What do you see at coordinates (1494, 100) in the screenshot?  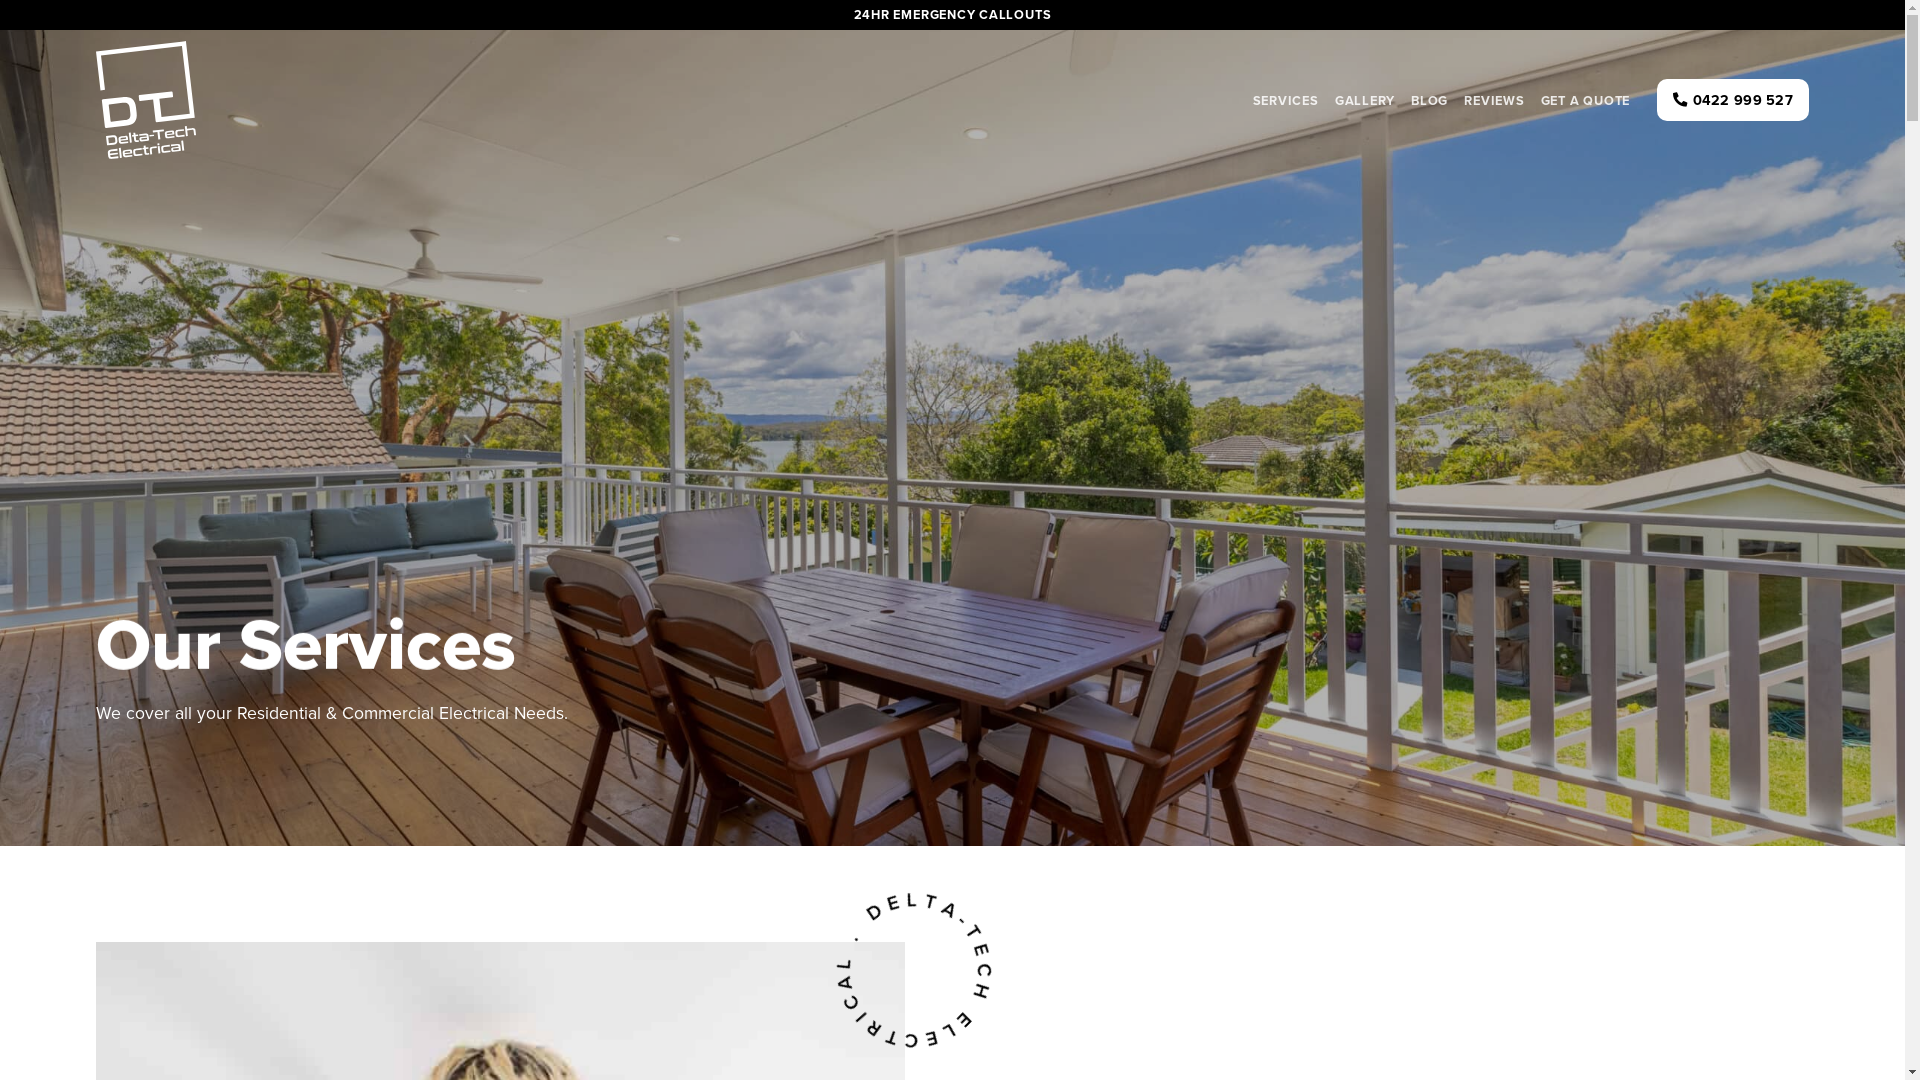 I see `REVIEWS` at bounding box center [1494, 100].